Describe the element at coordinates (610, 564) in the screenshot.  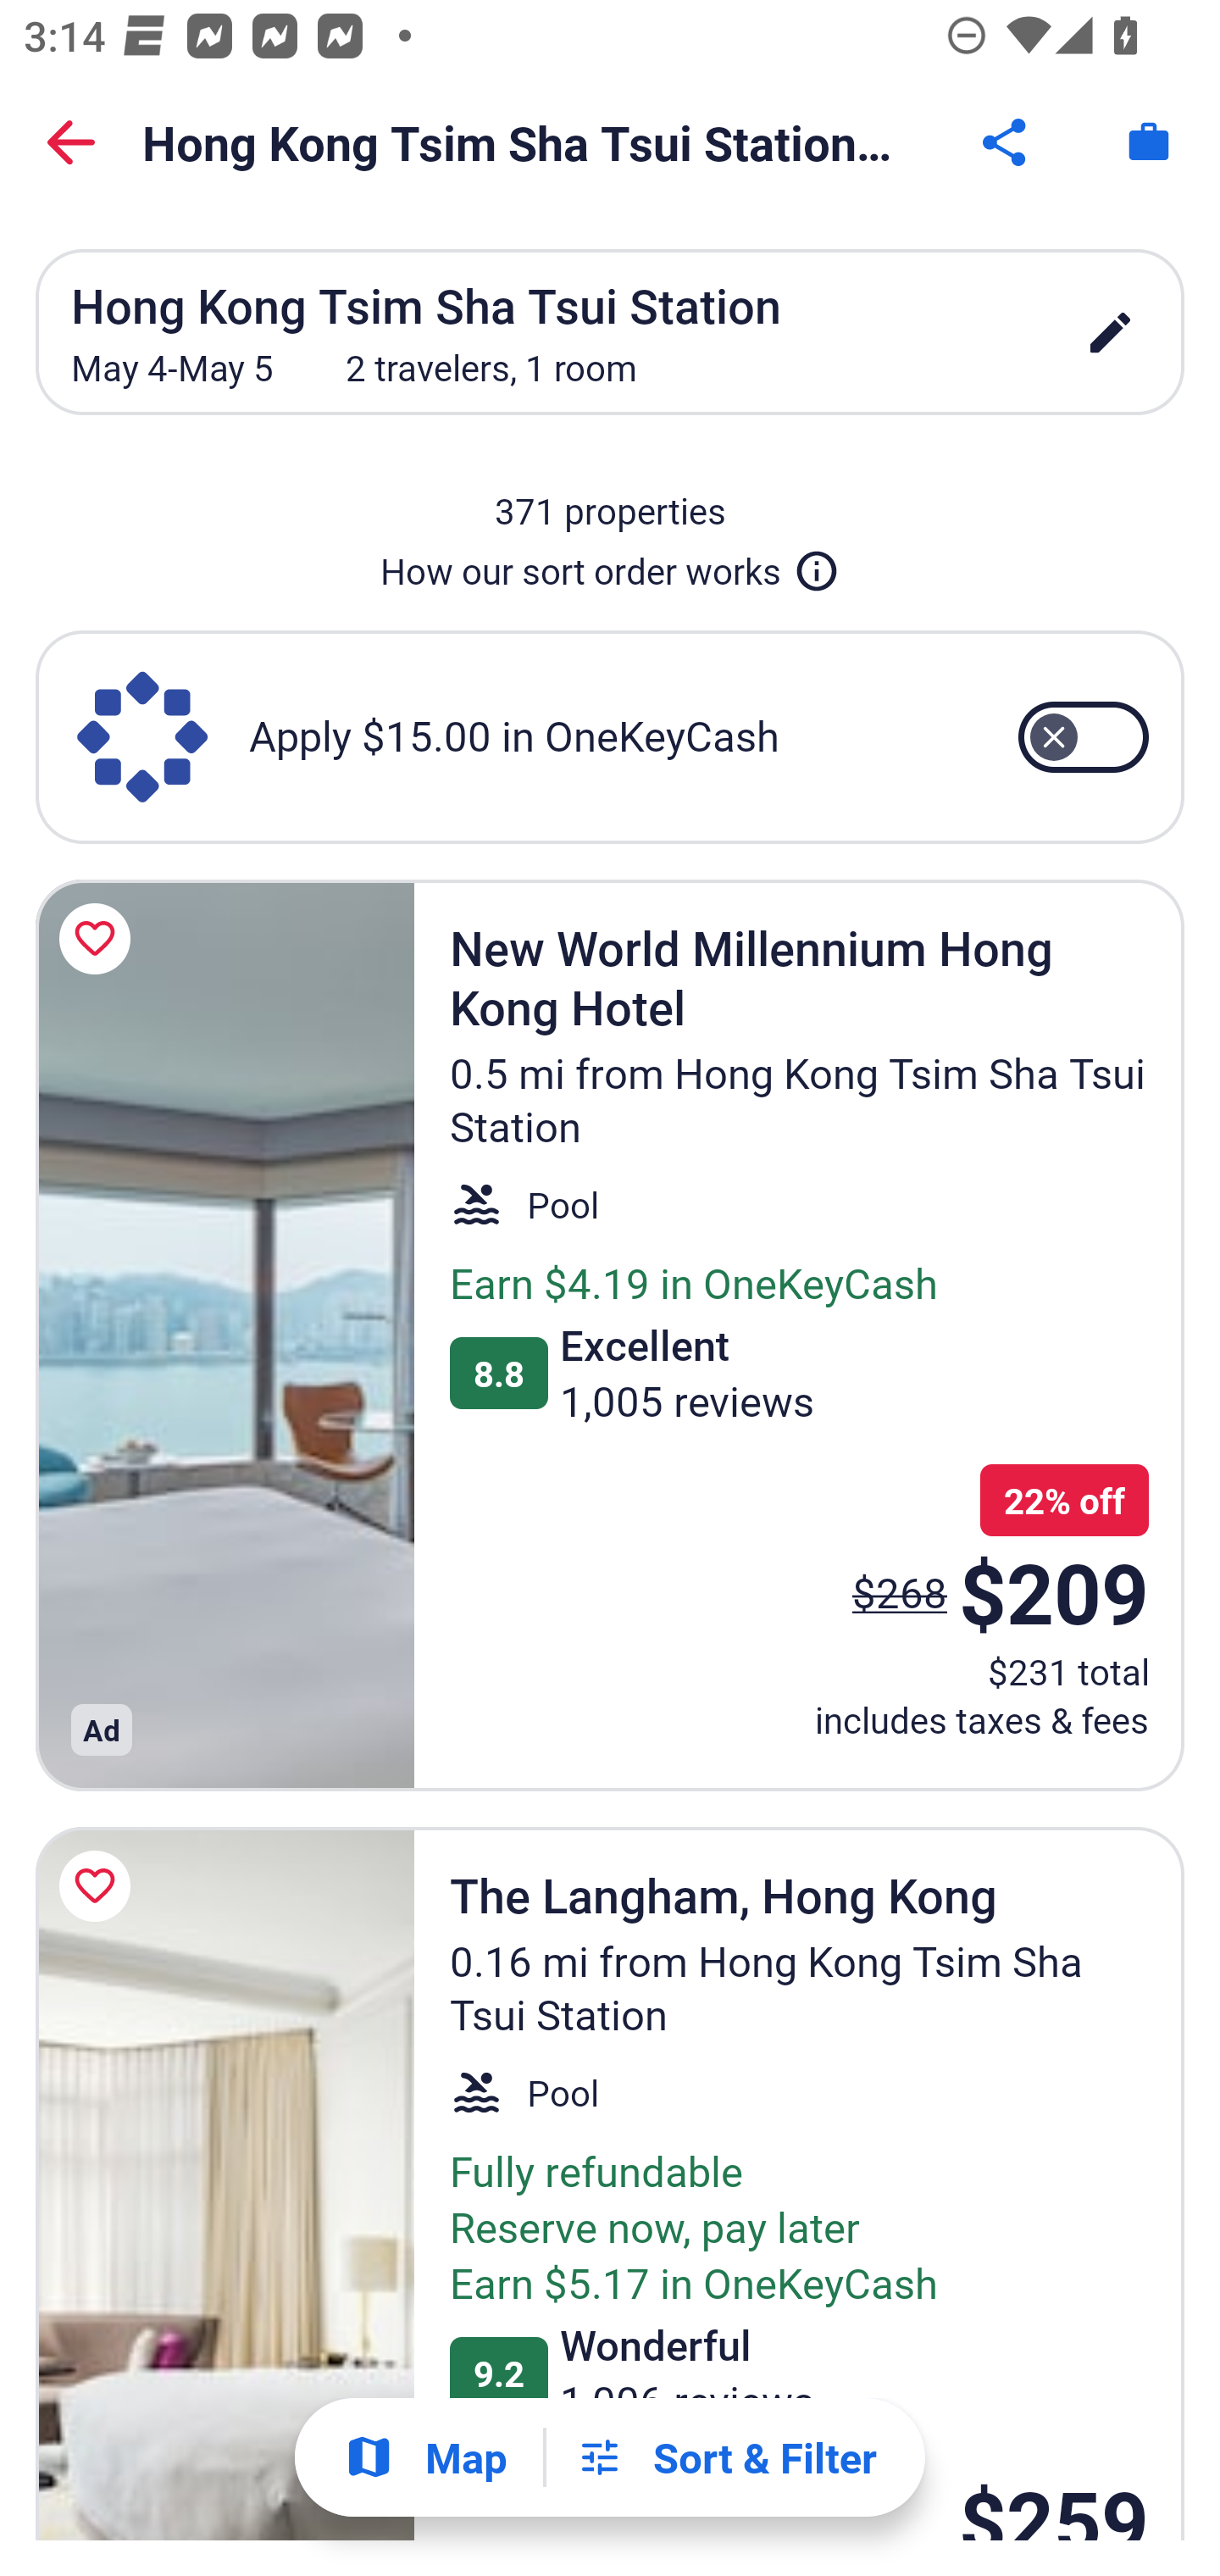
I see `How our sort order works` at that location.